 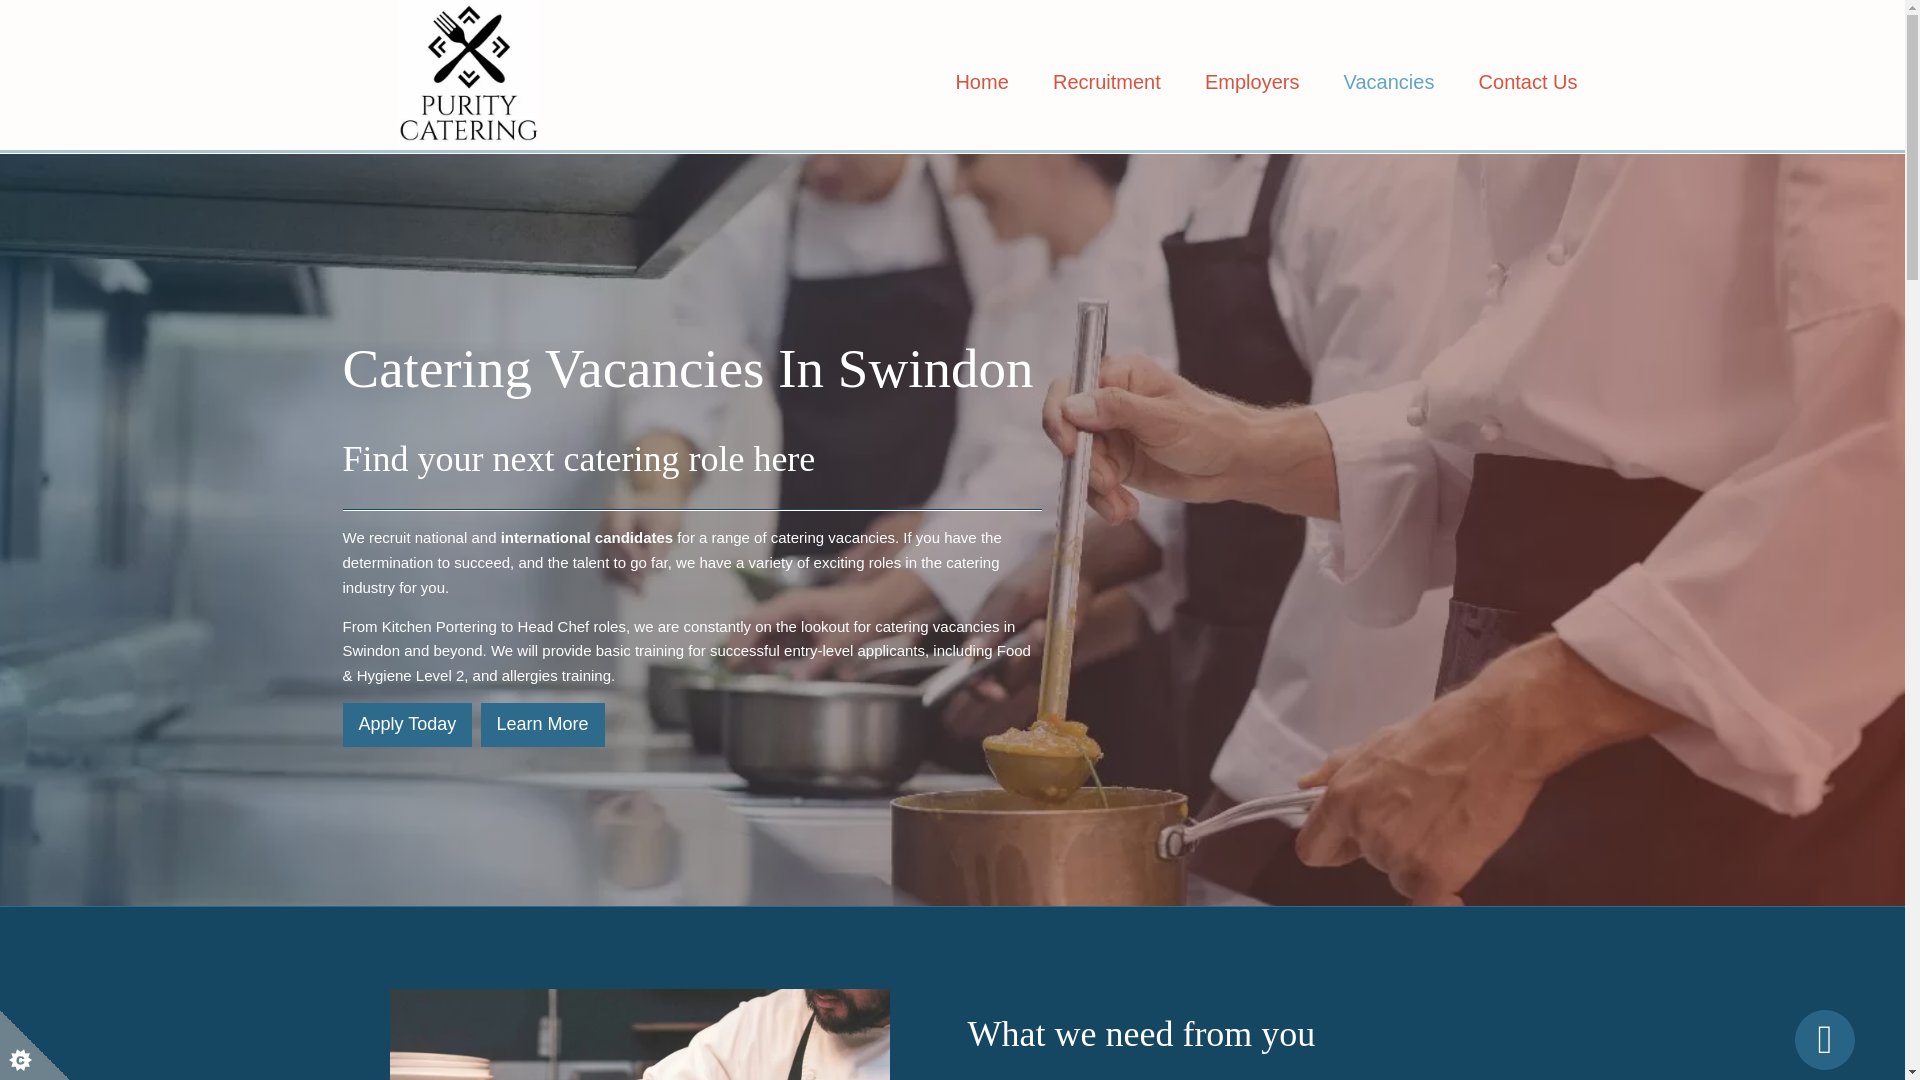 I want to click on Home, so click(x=981, y=80).